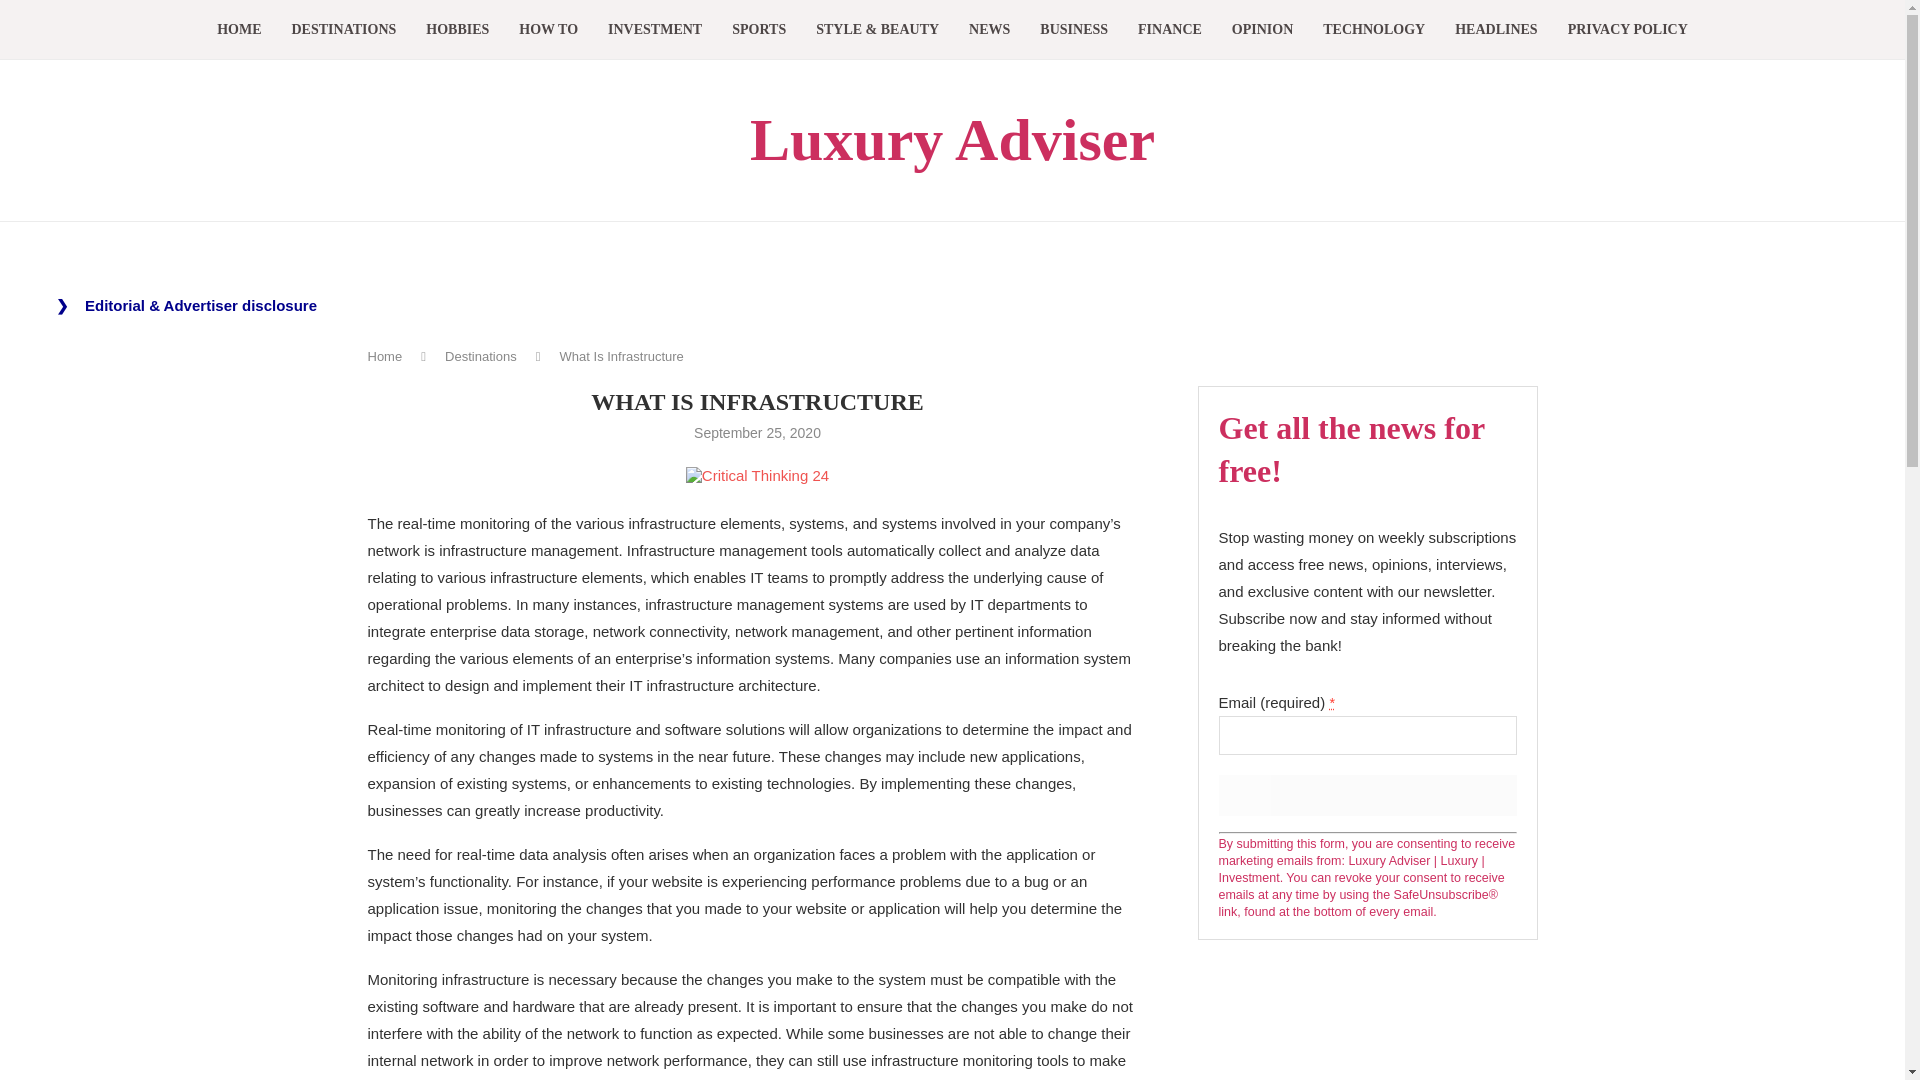  Describe the element at coordinates (655, 30) in the screenshot. I see `INVESTMENT` at that location.